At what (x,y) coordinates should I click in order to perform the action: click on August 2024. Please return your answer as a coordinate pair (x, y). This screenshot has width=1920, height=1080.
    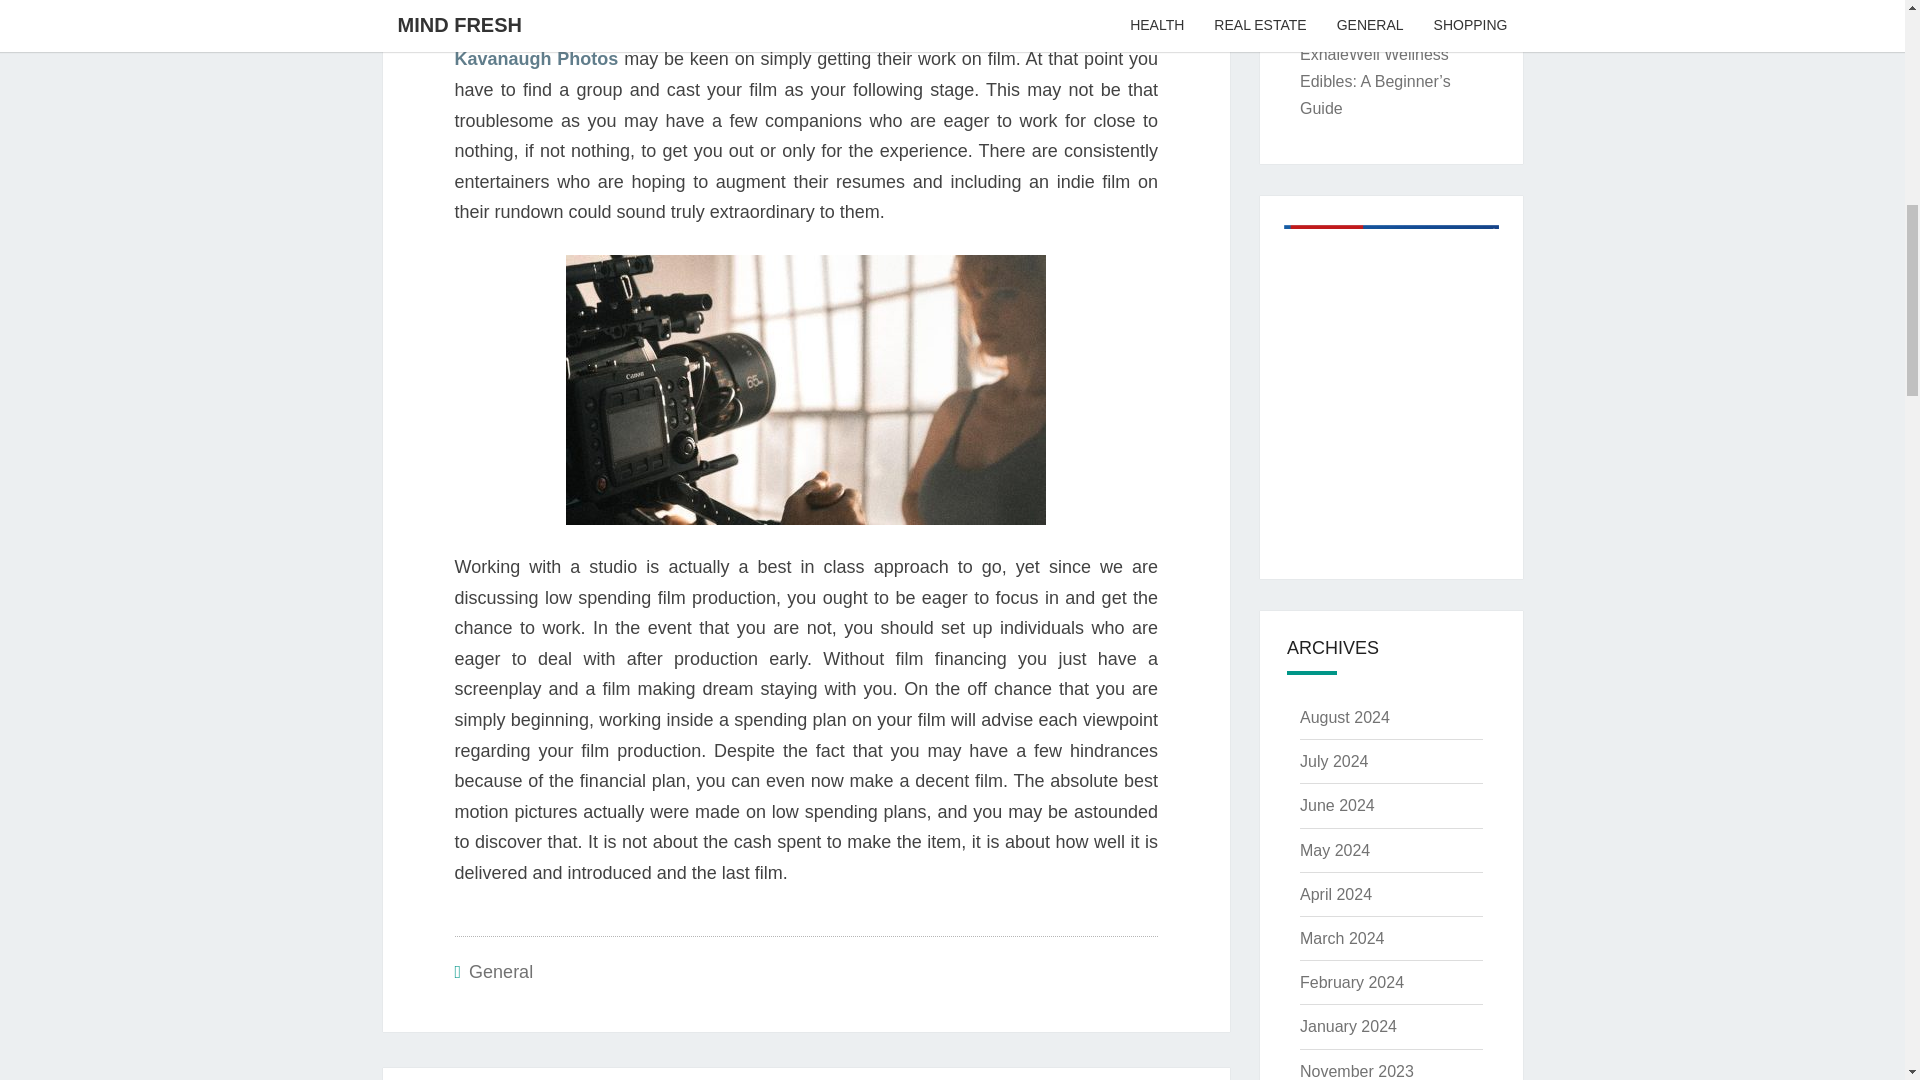
    Looking at the image, I should click on (1344, 716).